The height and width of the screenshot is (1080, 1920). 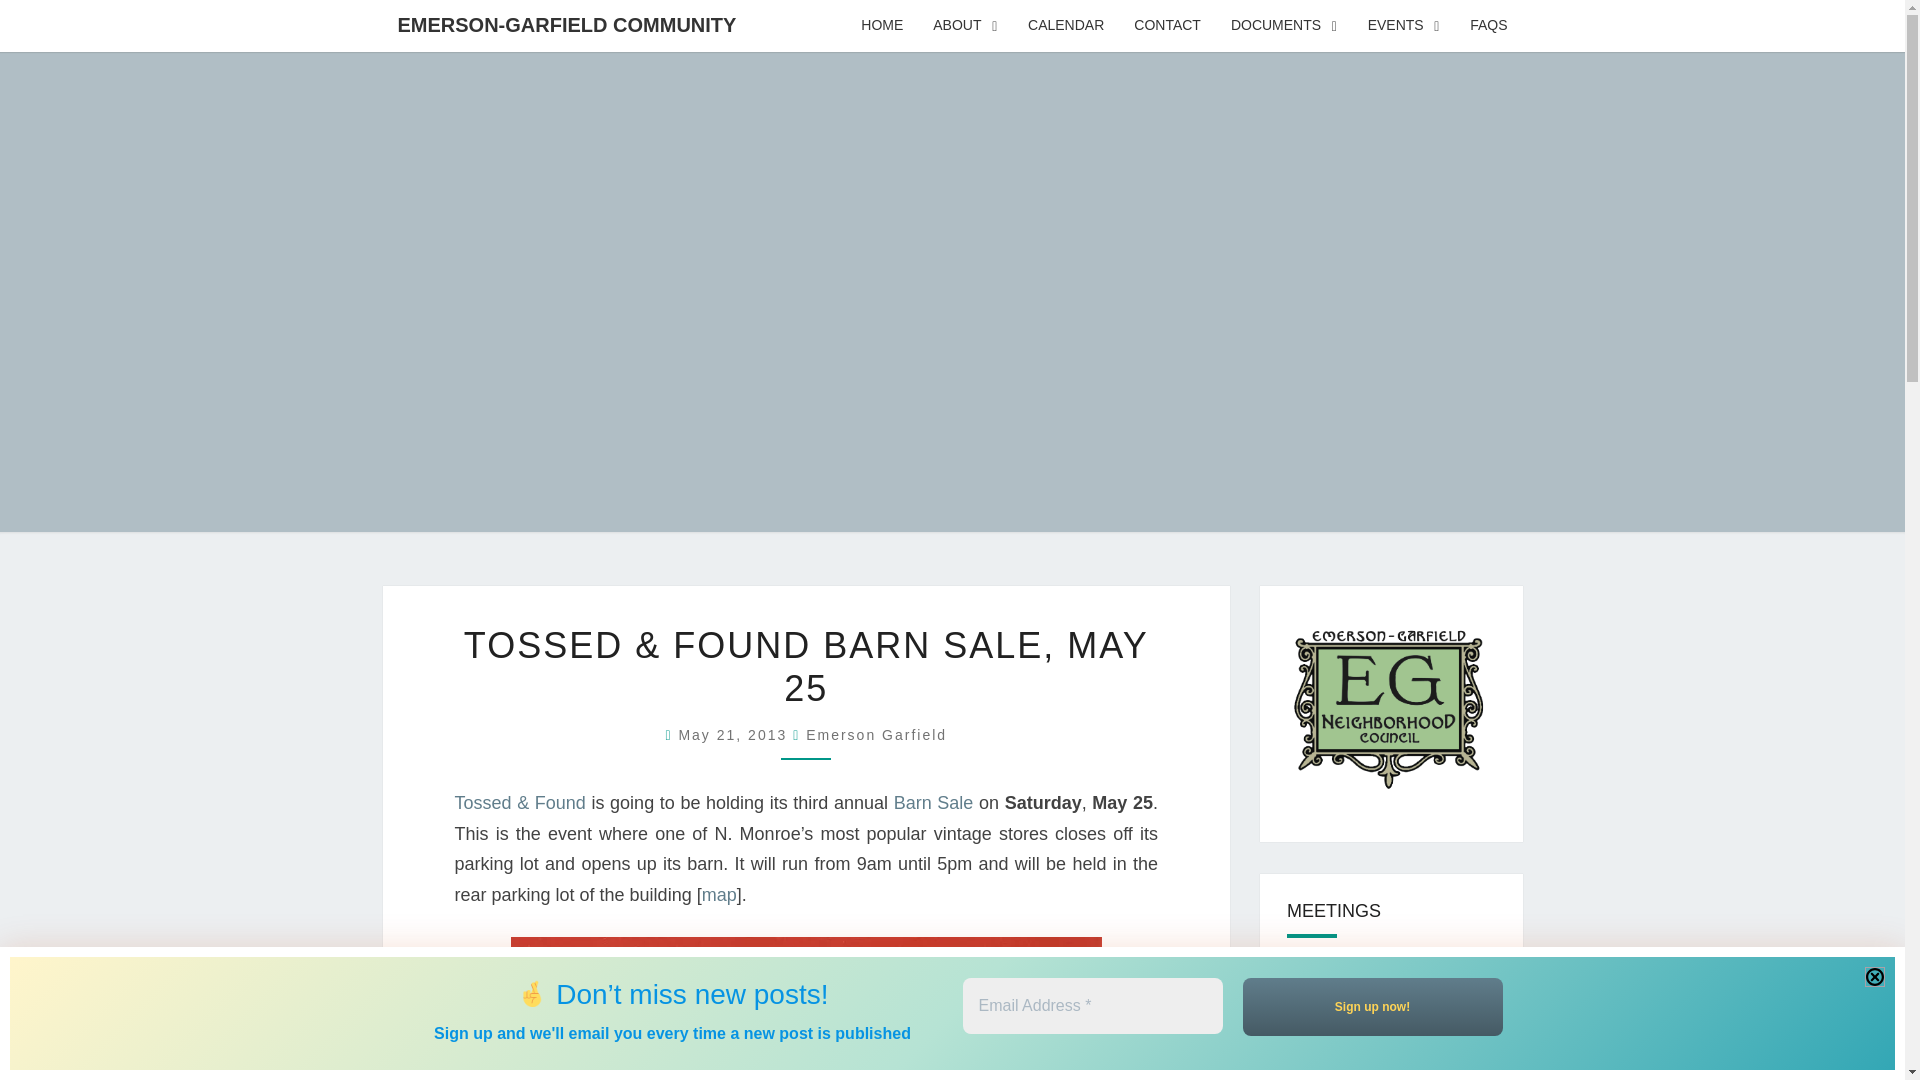 What do you see at coordinates (720, 894) in the screenshot?
I see `map` at bounding box center [720, 894].